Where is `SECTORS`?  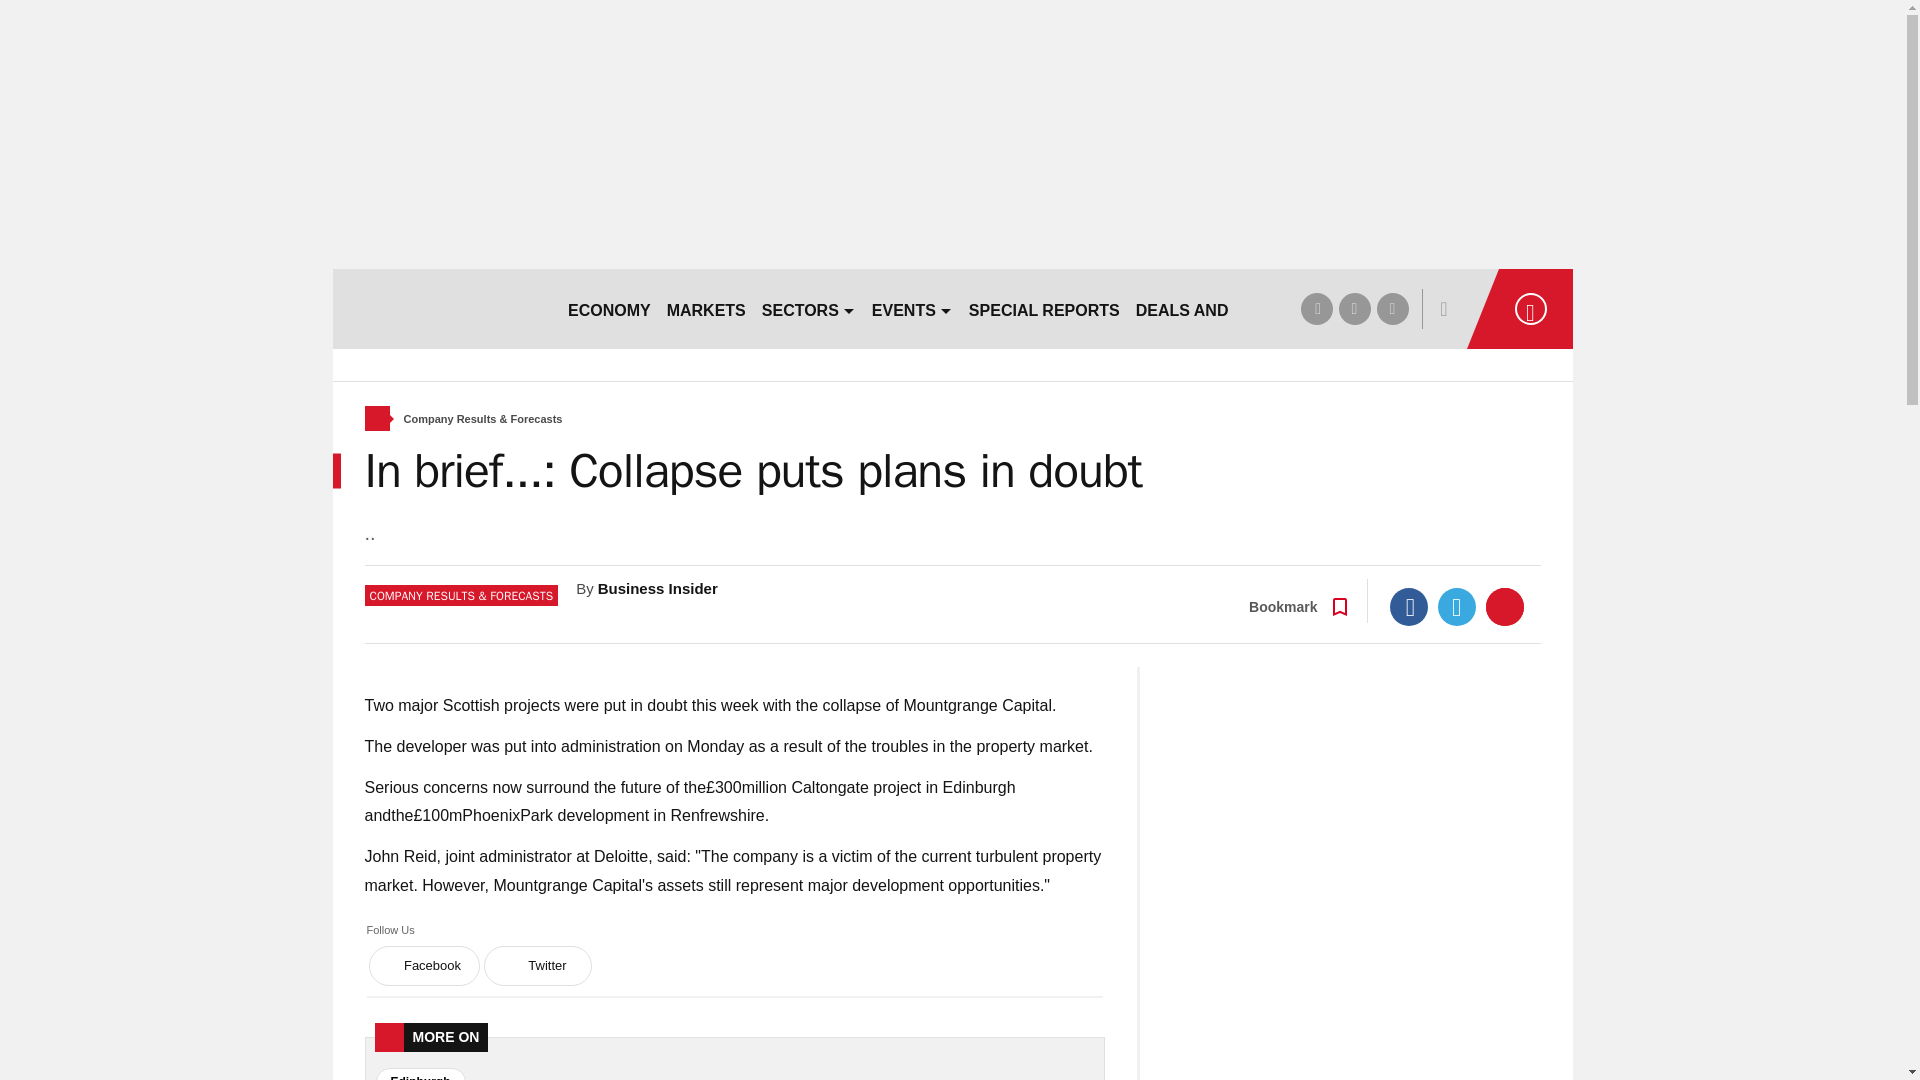
SECTORS is located at coordinates (809, 308).